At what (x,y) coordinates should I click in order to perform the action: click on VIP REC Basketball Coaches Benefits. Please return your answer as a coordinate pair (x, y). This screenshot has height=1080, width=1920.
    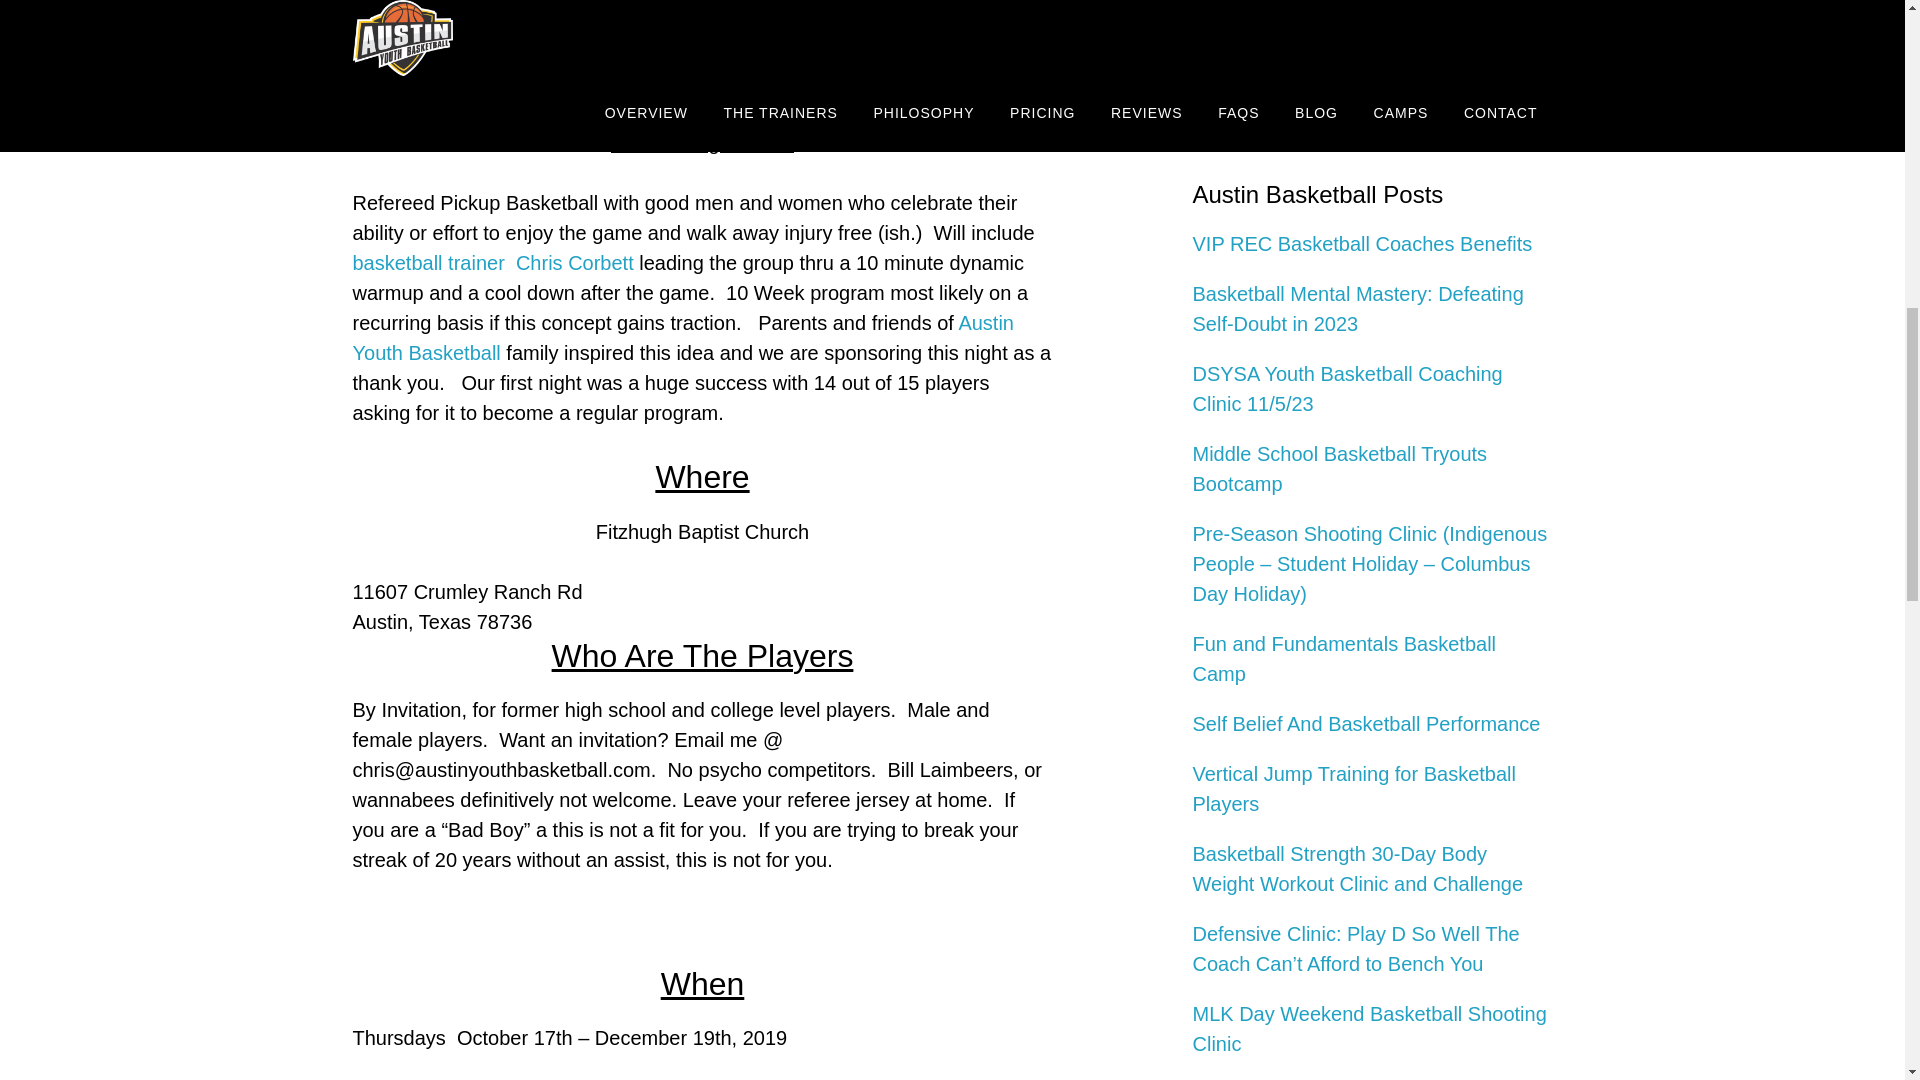
    Looking at the image, I should click on (1362, 244).